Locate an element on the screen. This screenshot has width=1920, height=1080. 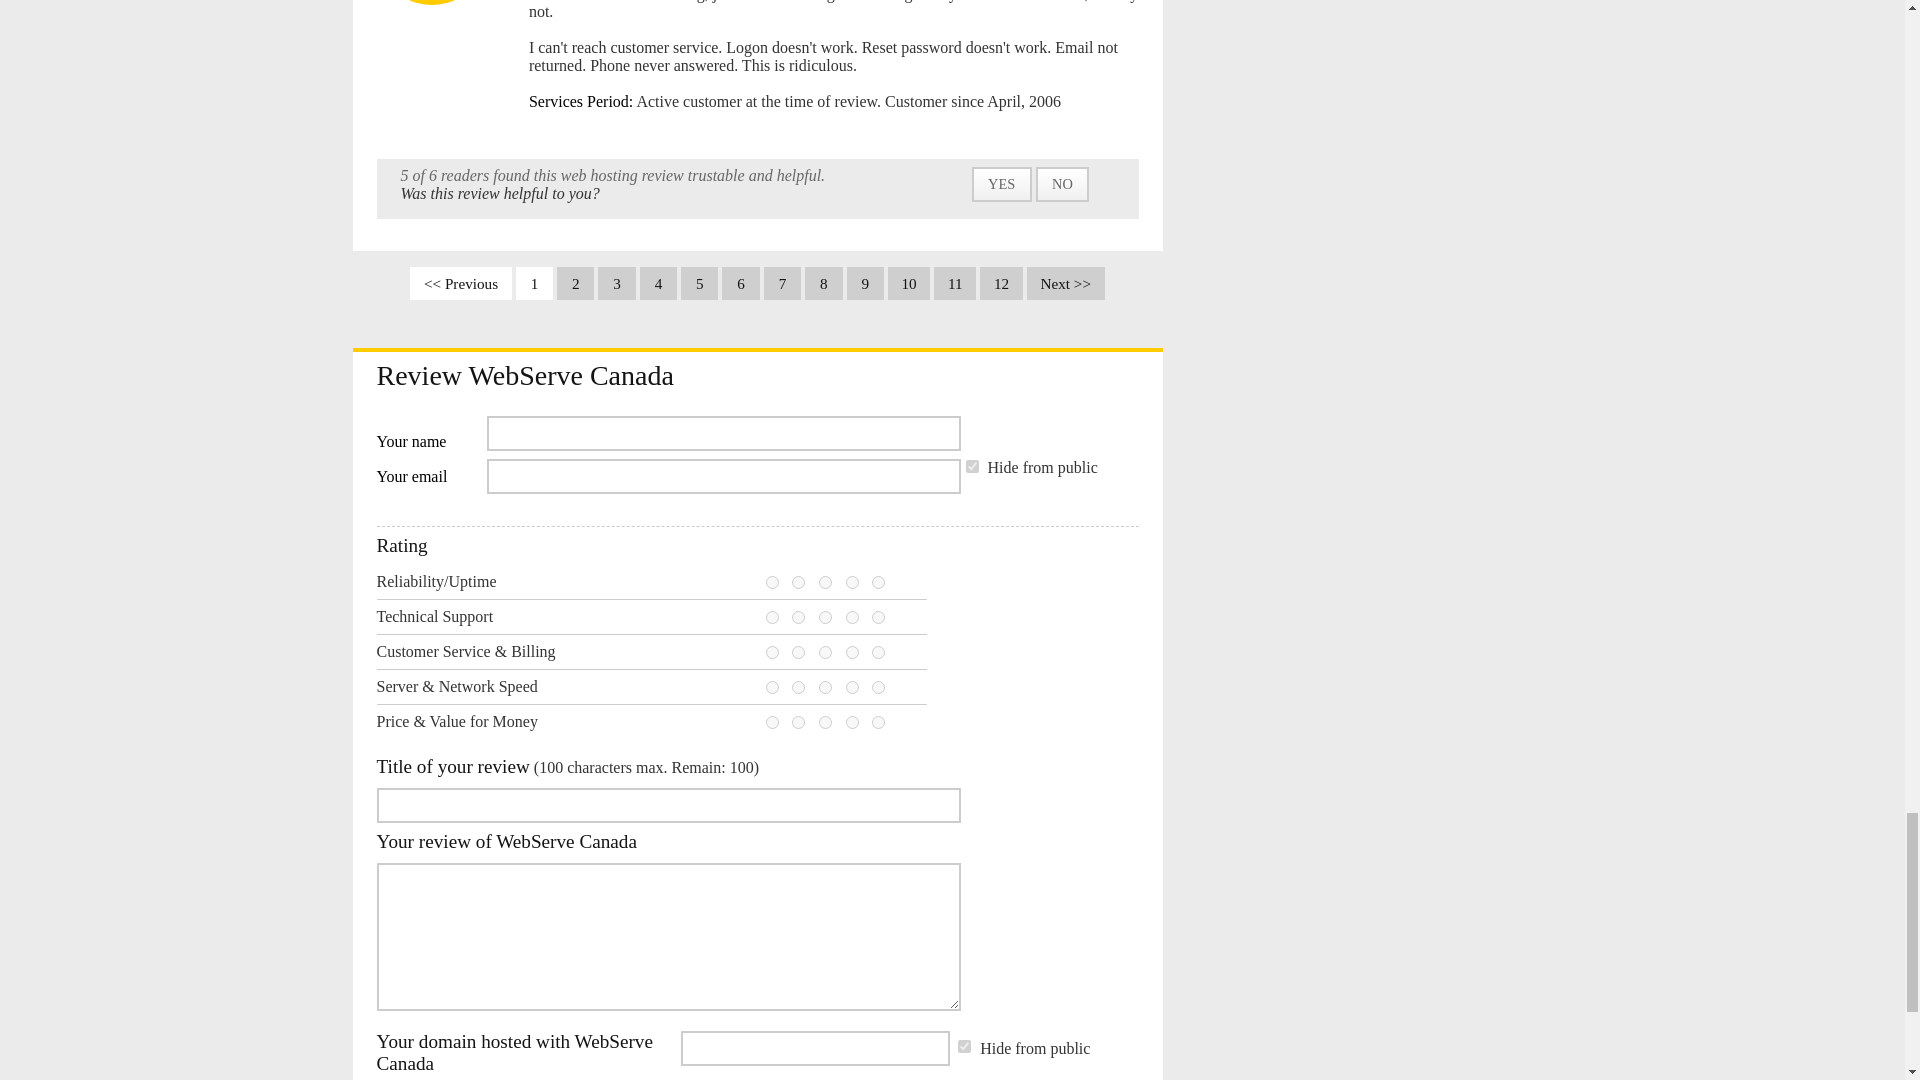
2 is located at coordinates (798, 582).